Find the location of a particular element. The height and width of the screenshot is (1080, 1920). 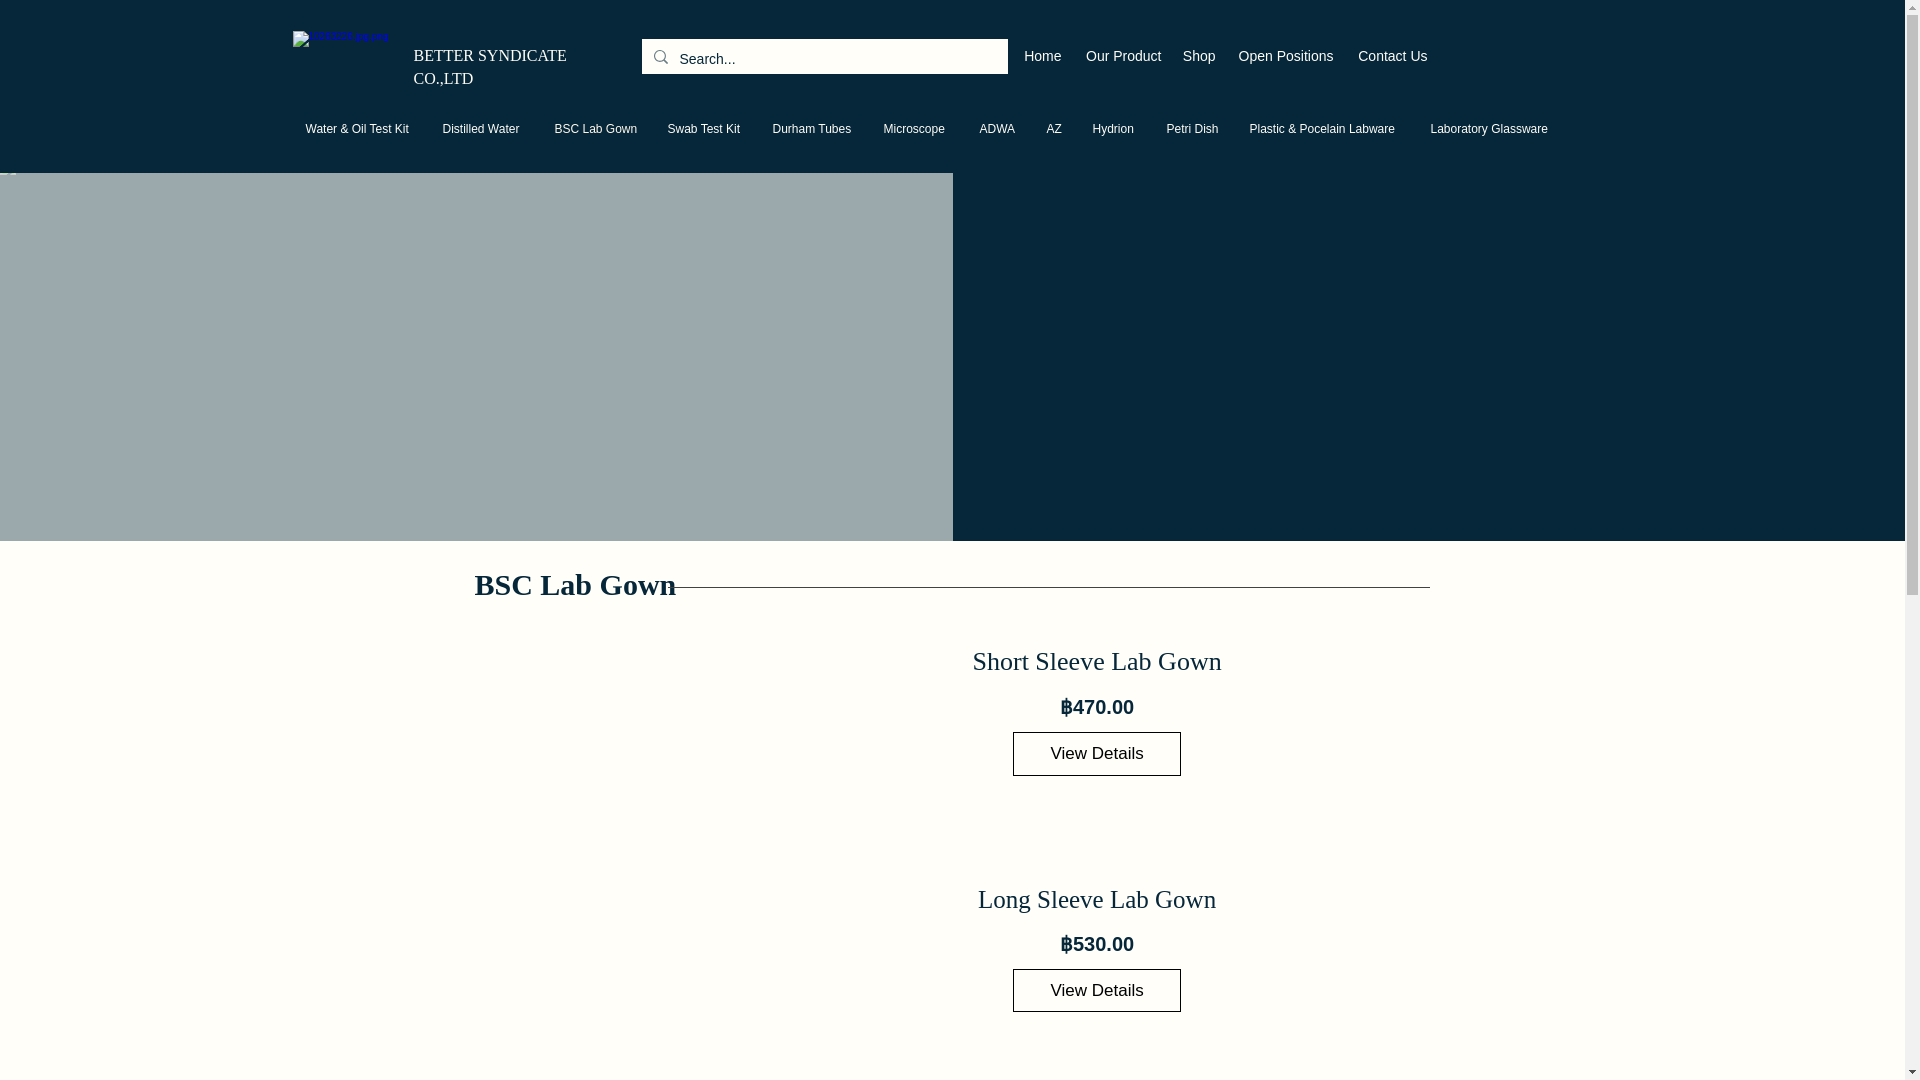

Contact Us is located at coordinates (1391, 56).